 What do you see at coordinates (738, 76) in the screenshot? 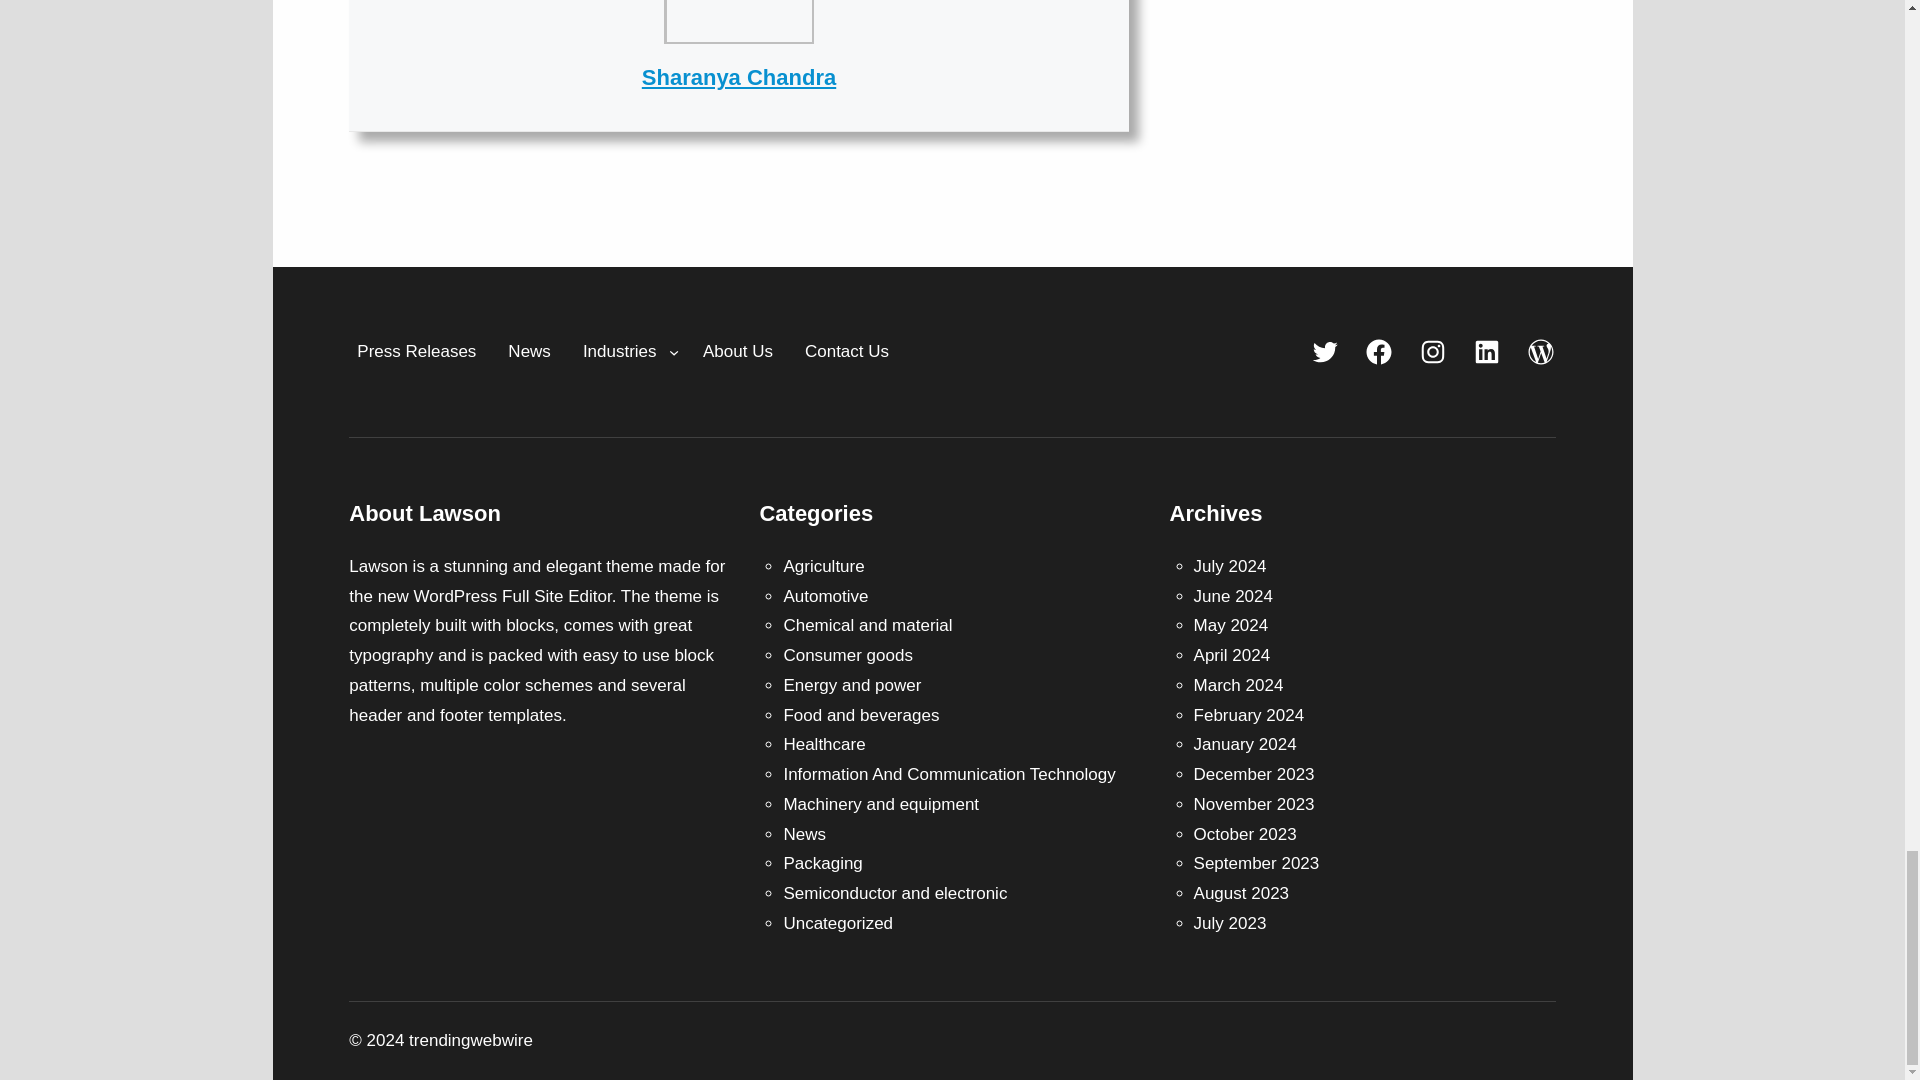
I see `Sharanya Chandra` at bounding box center [738, 76].